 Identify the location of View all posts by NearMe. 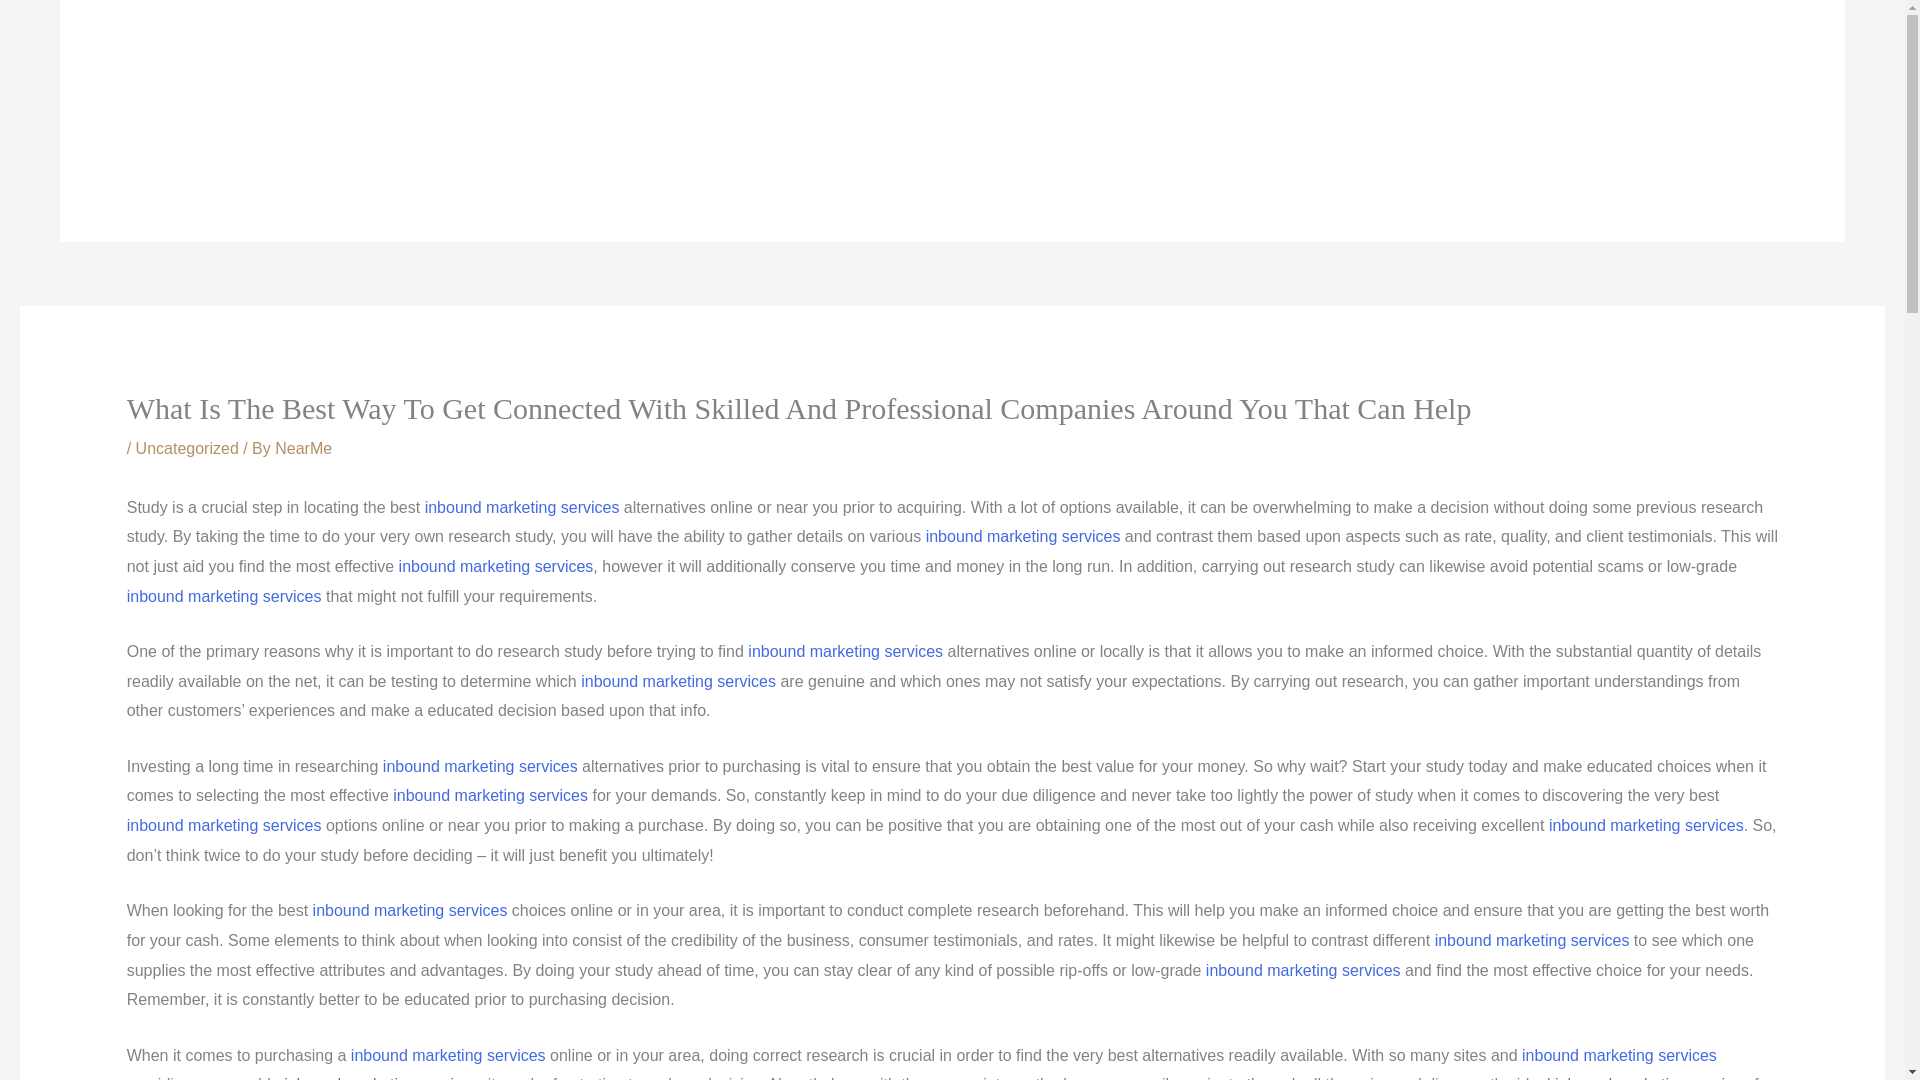
(303, 448).